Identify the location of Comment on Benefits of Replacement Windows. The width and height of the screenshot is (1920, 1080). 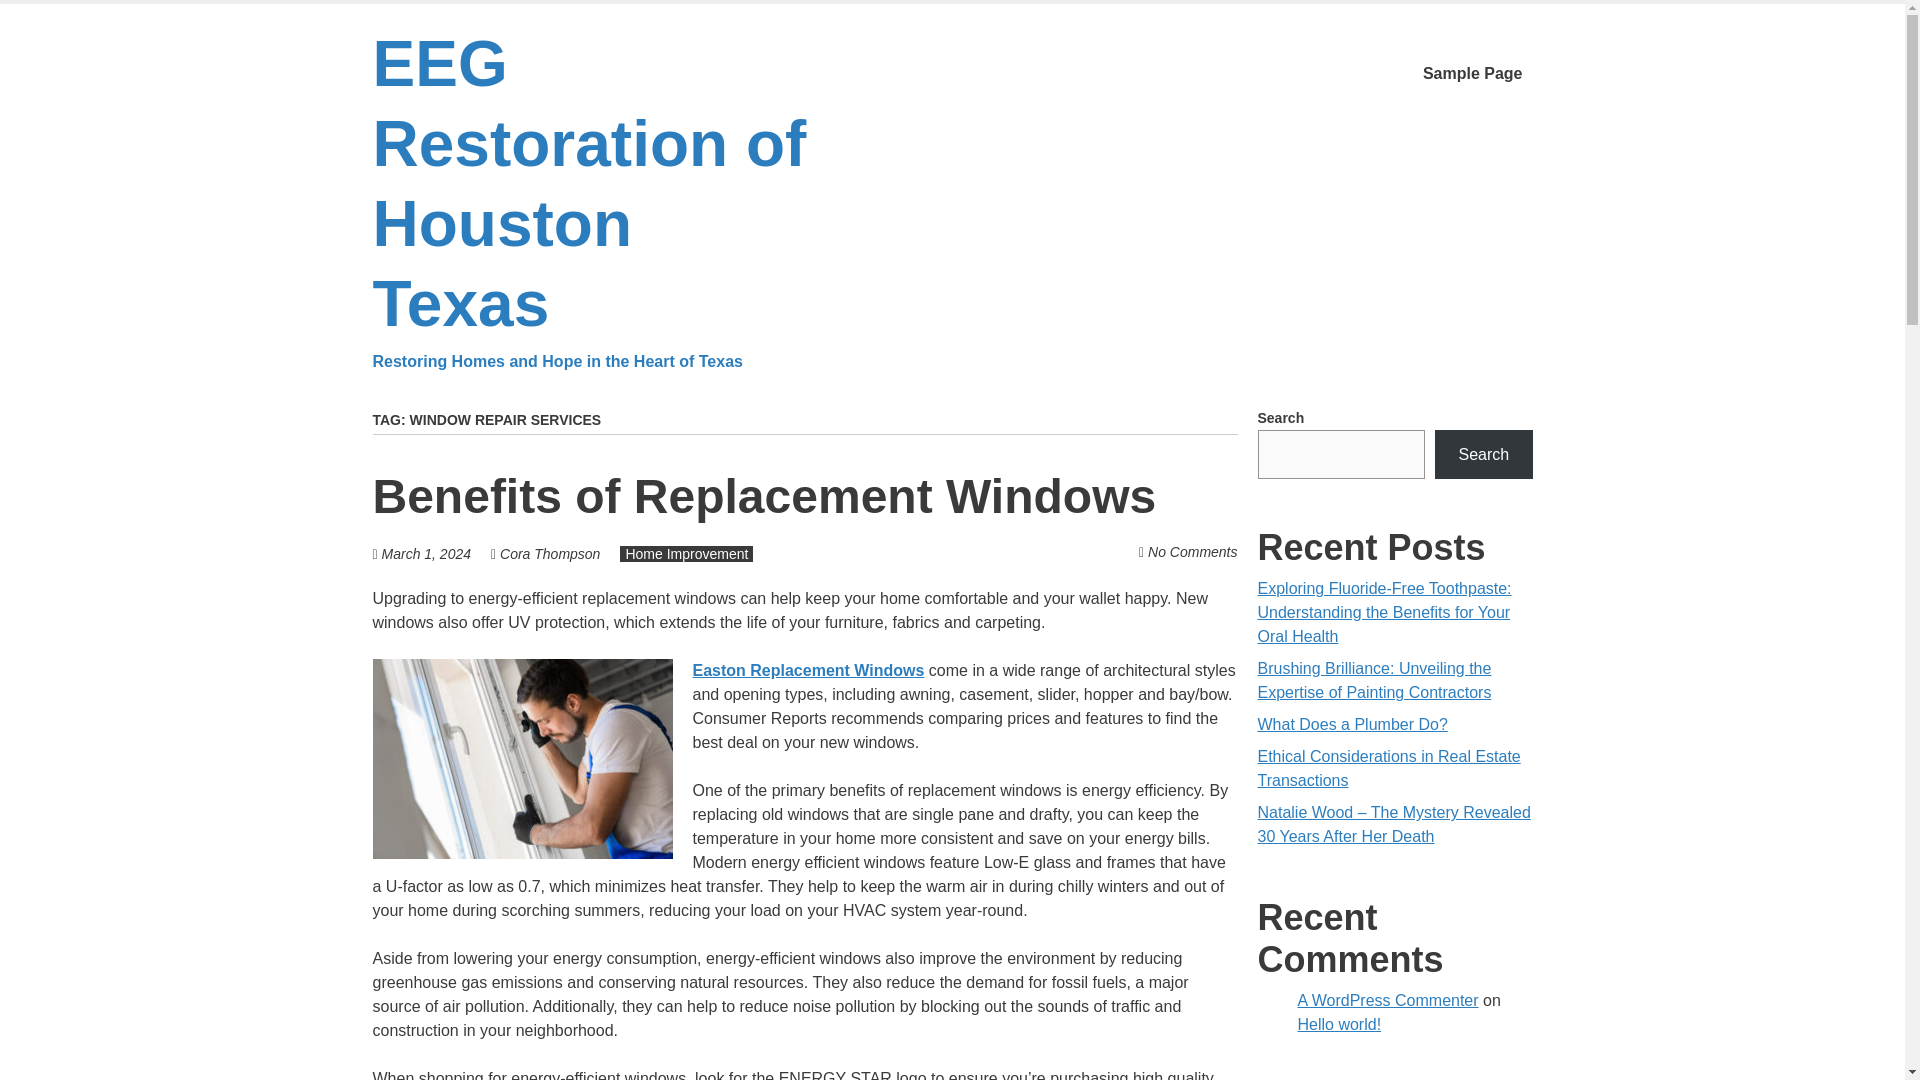
(1192, 552).